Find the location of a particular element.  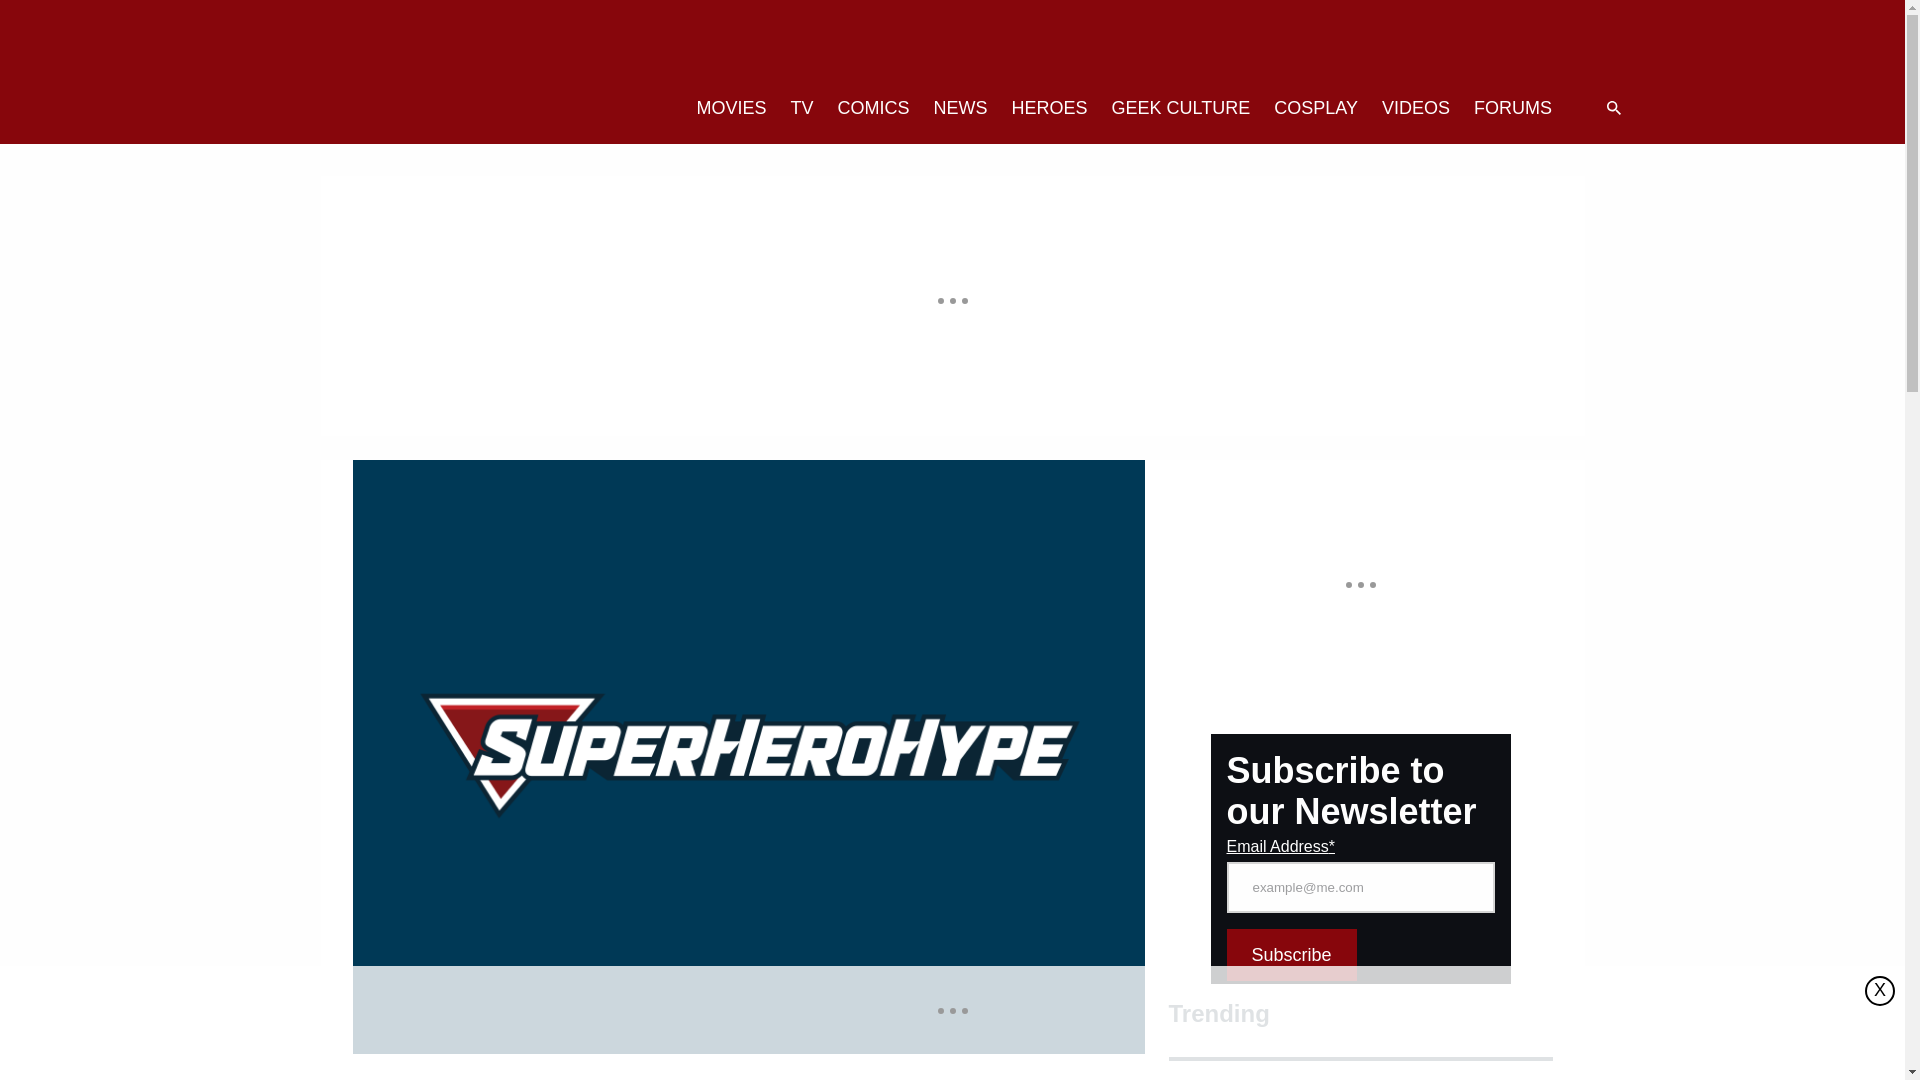

Twitter is located at coordinates (1452, 44).